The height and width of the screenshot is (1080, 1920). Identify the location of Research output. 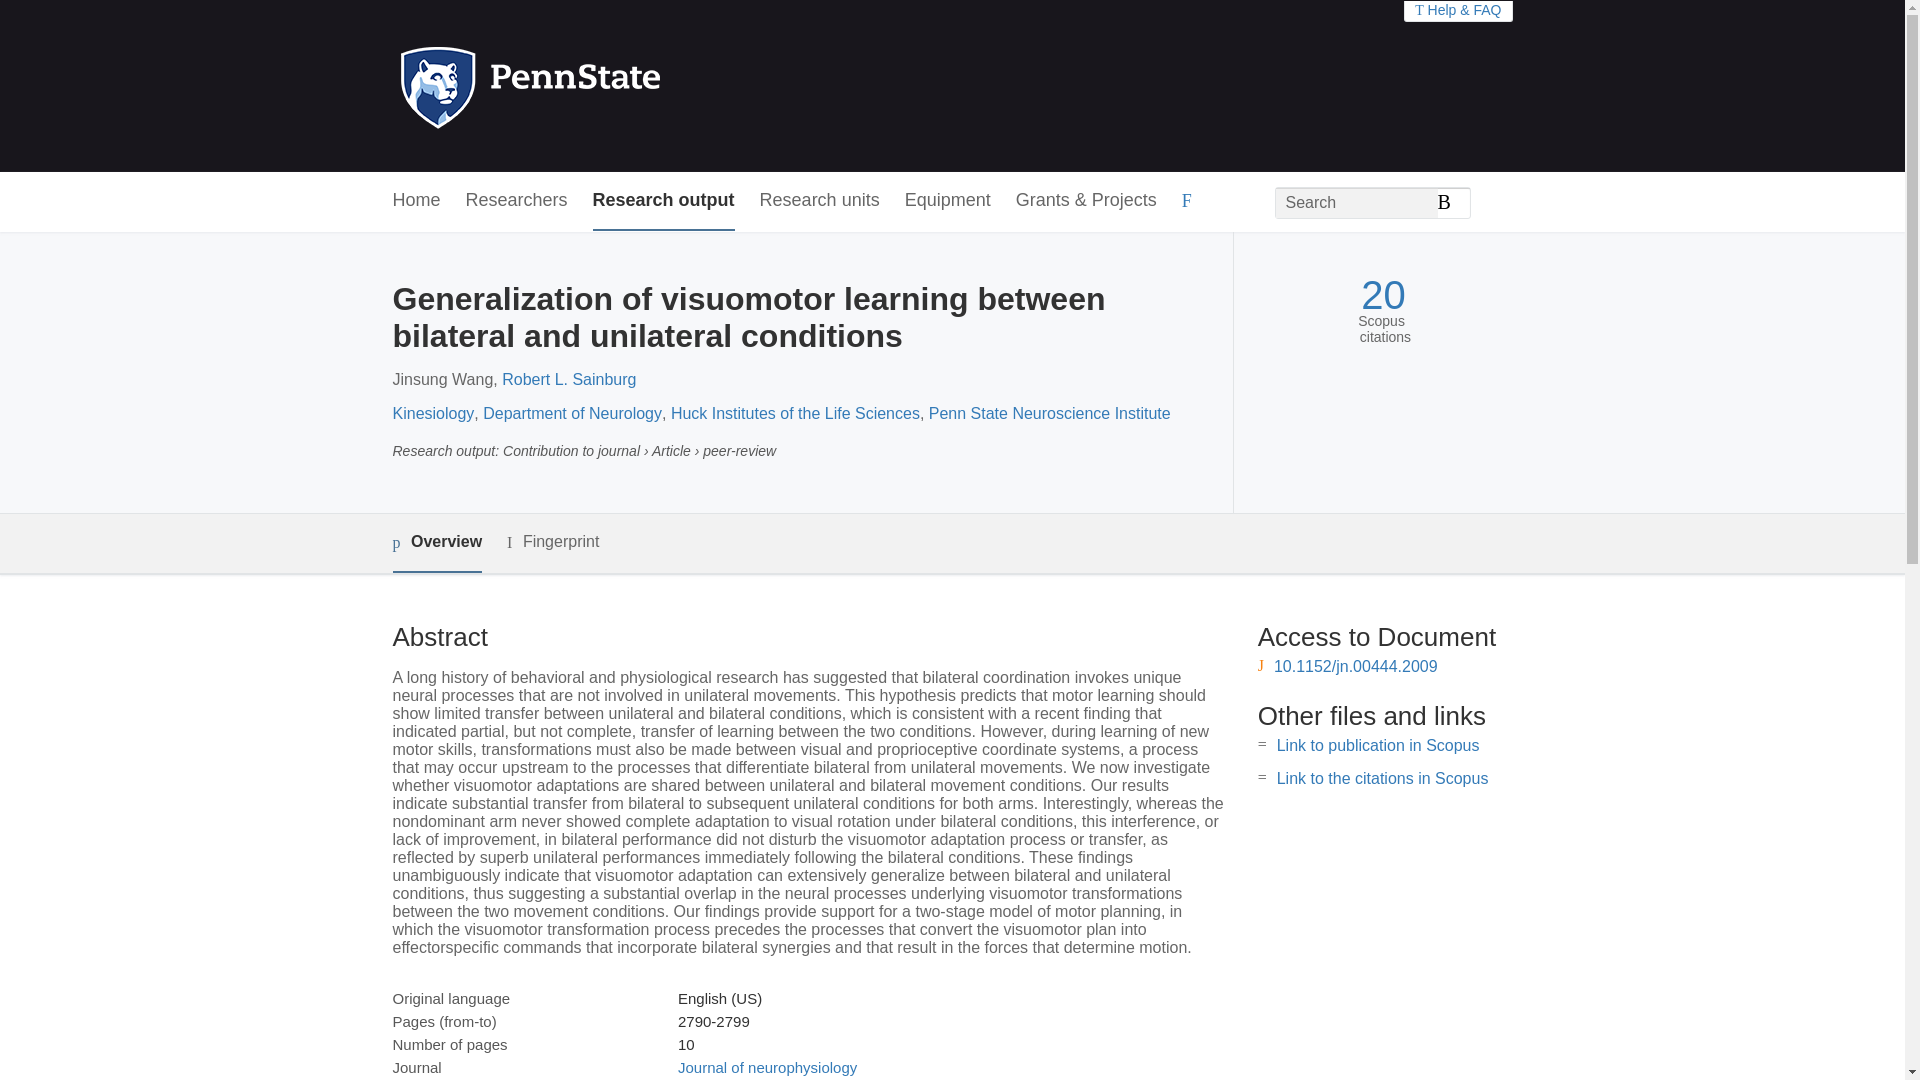
(664, 201).